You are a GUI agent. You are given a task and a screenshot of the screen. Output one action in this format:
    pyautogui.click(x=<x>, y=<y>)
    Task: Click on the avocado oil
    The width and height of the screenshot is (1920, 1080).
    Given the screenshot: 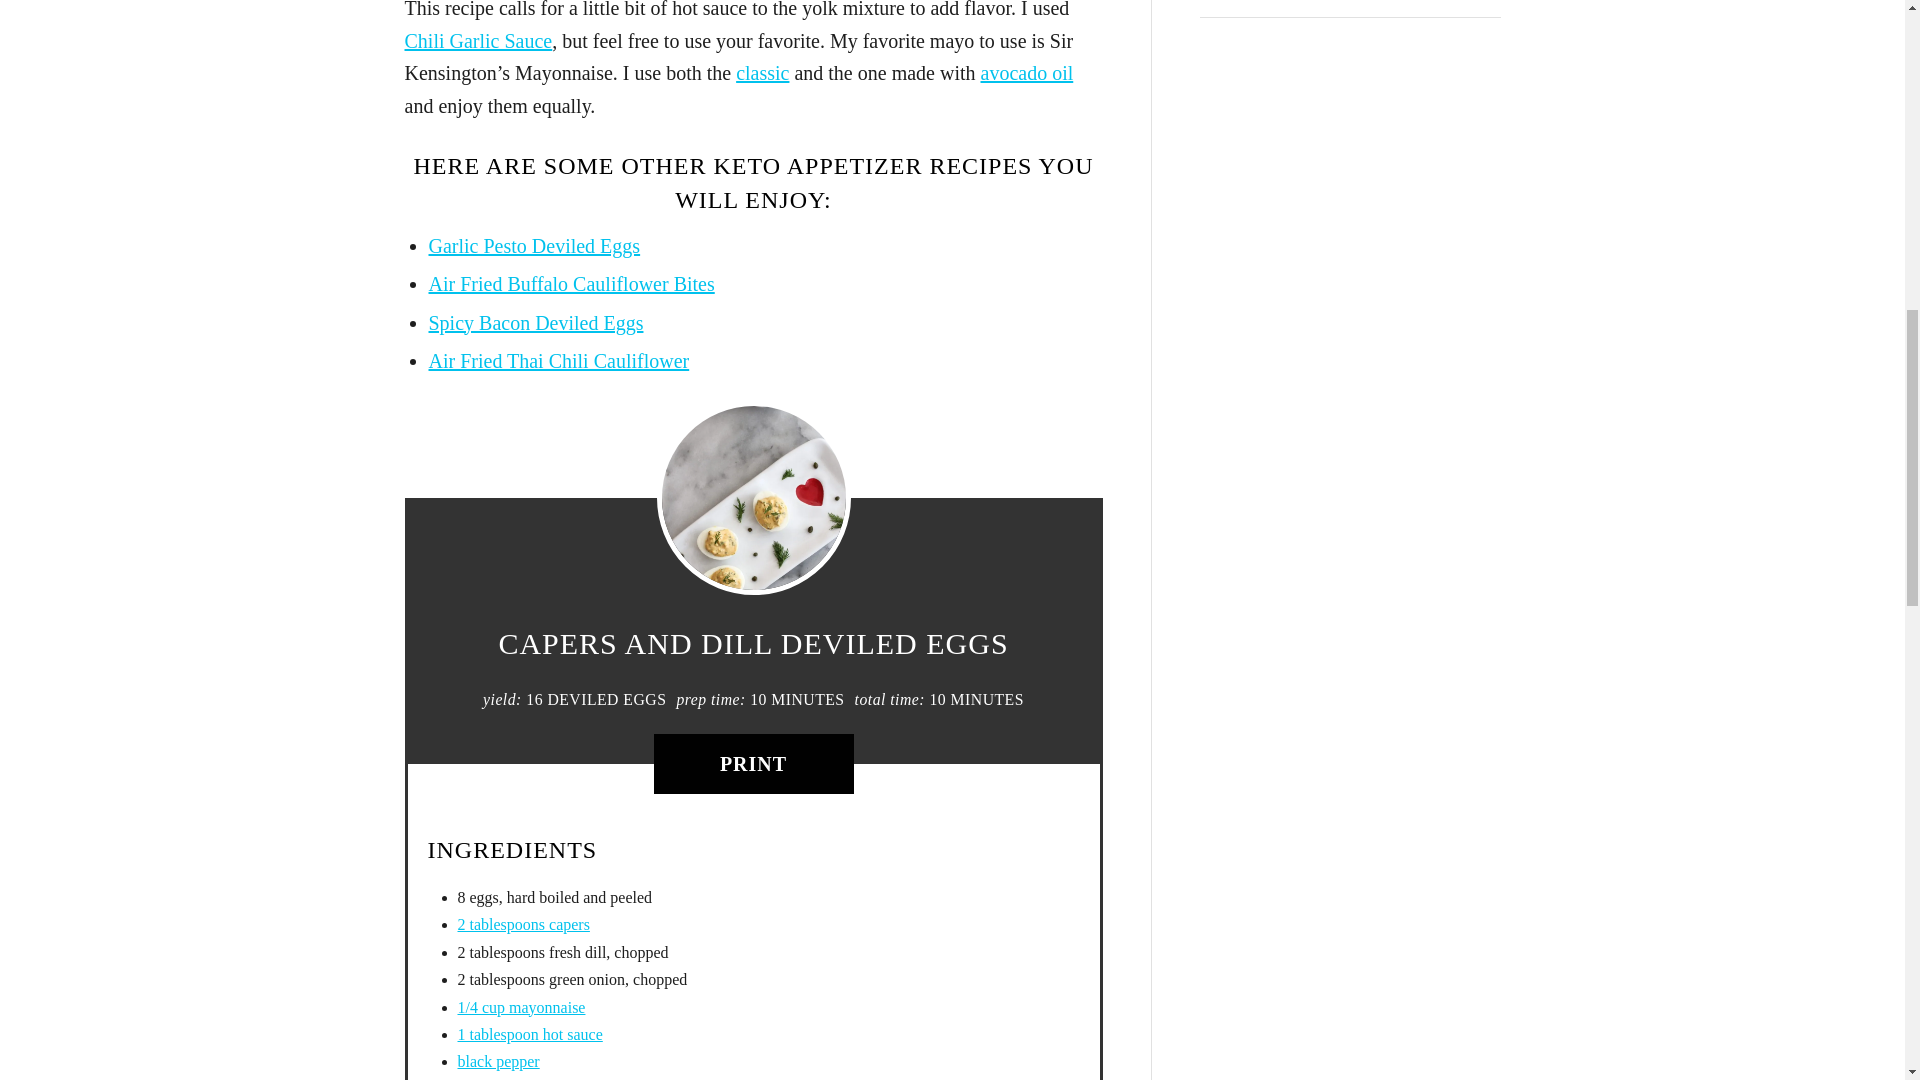 What is the action you would take?
    pyautogui.click(x=1026, y=72)
    